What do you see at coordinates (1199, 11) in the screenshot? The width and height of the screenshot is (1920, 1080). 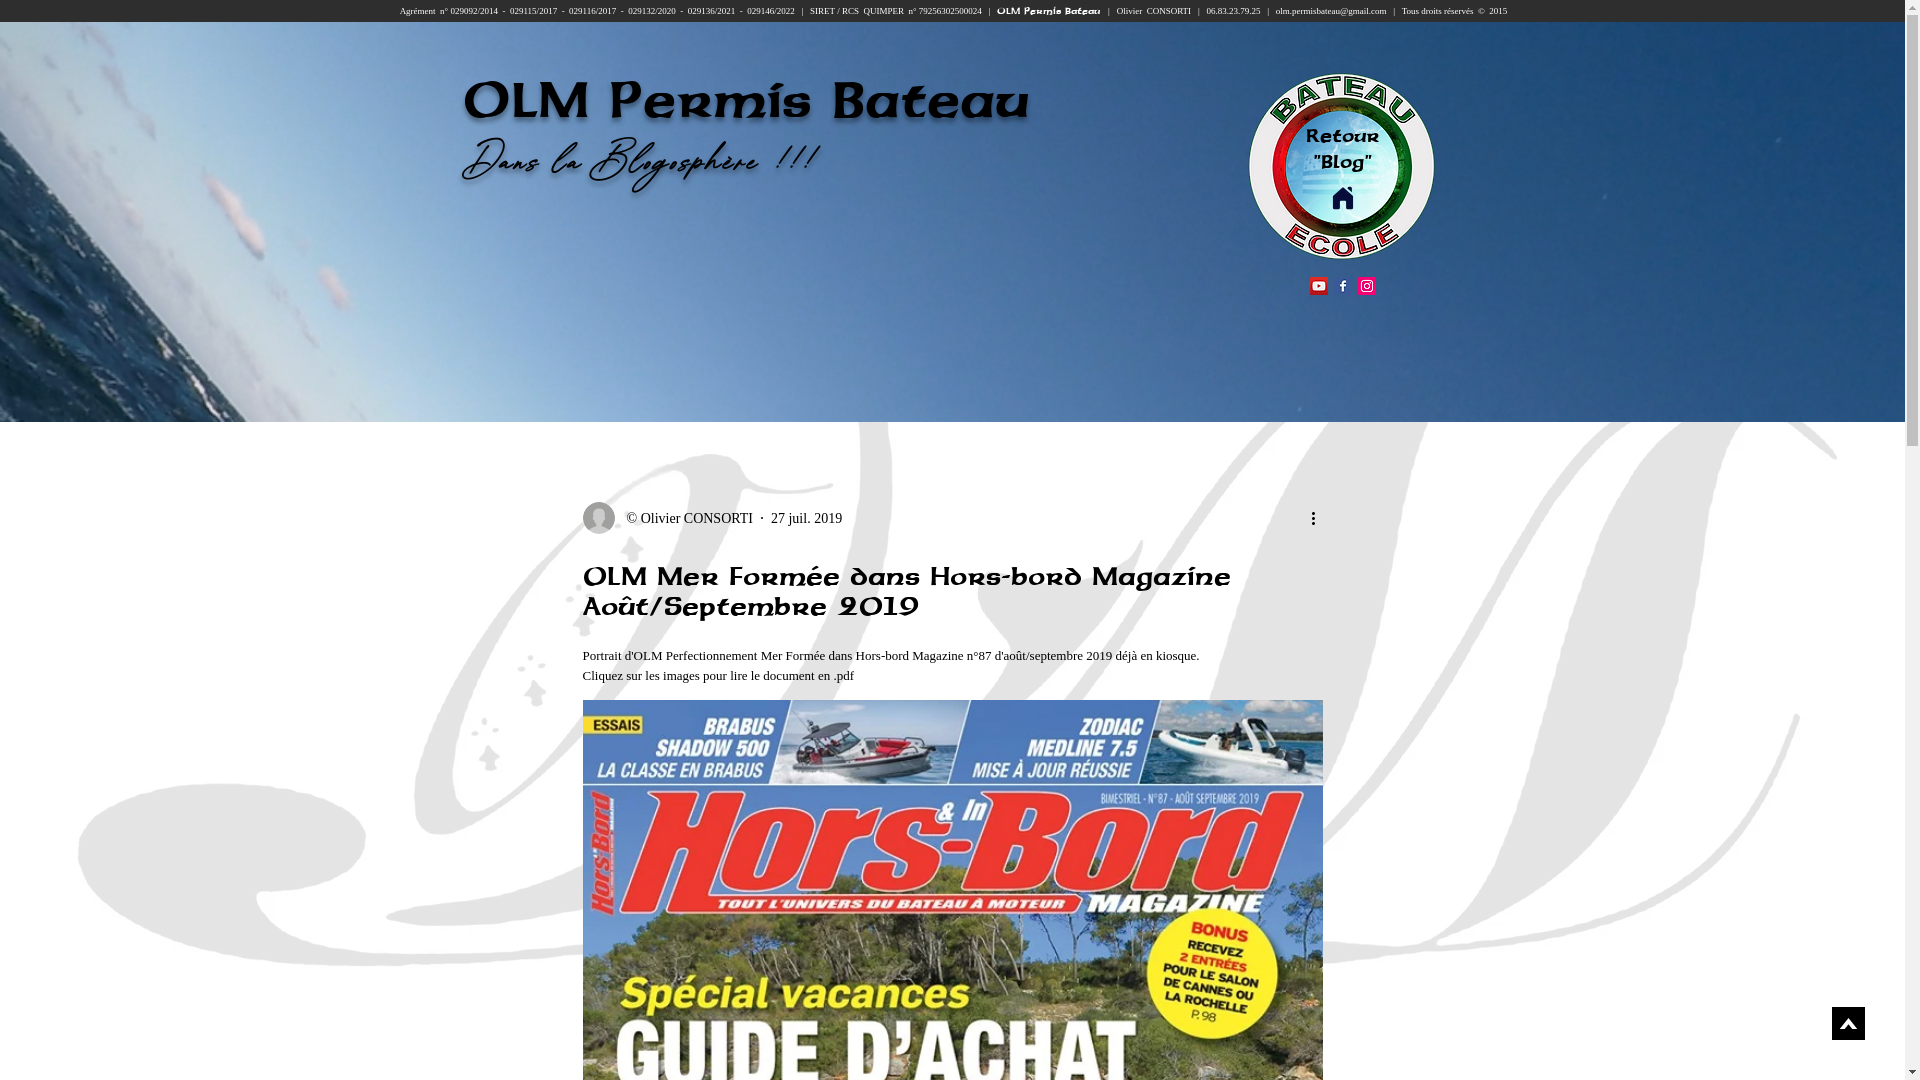 I see `|` at bounding box center [1199, 11].